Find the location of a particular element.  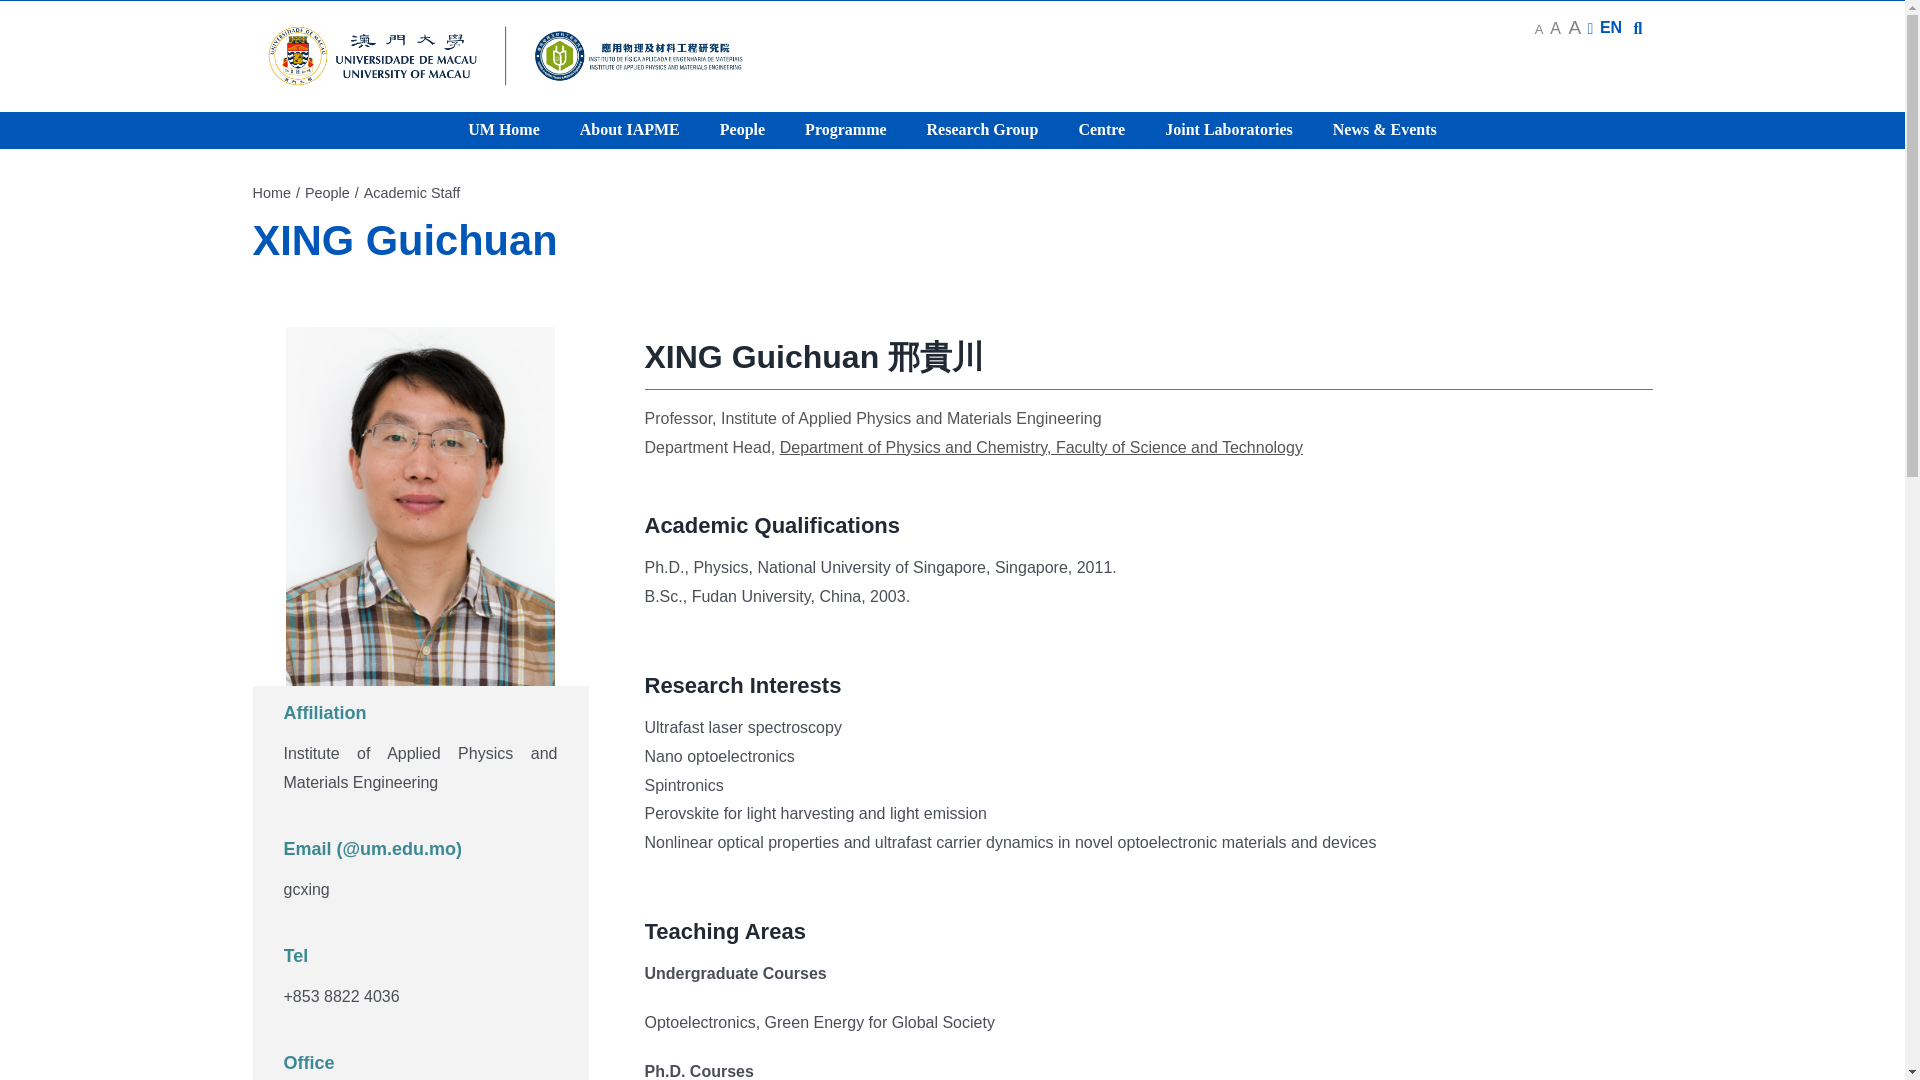

People is located at coordinates (742, 130).